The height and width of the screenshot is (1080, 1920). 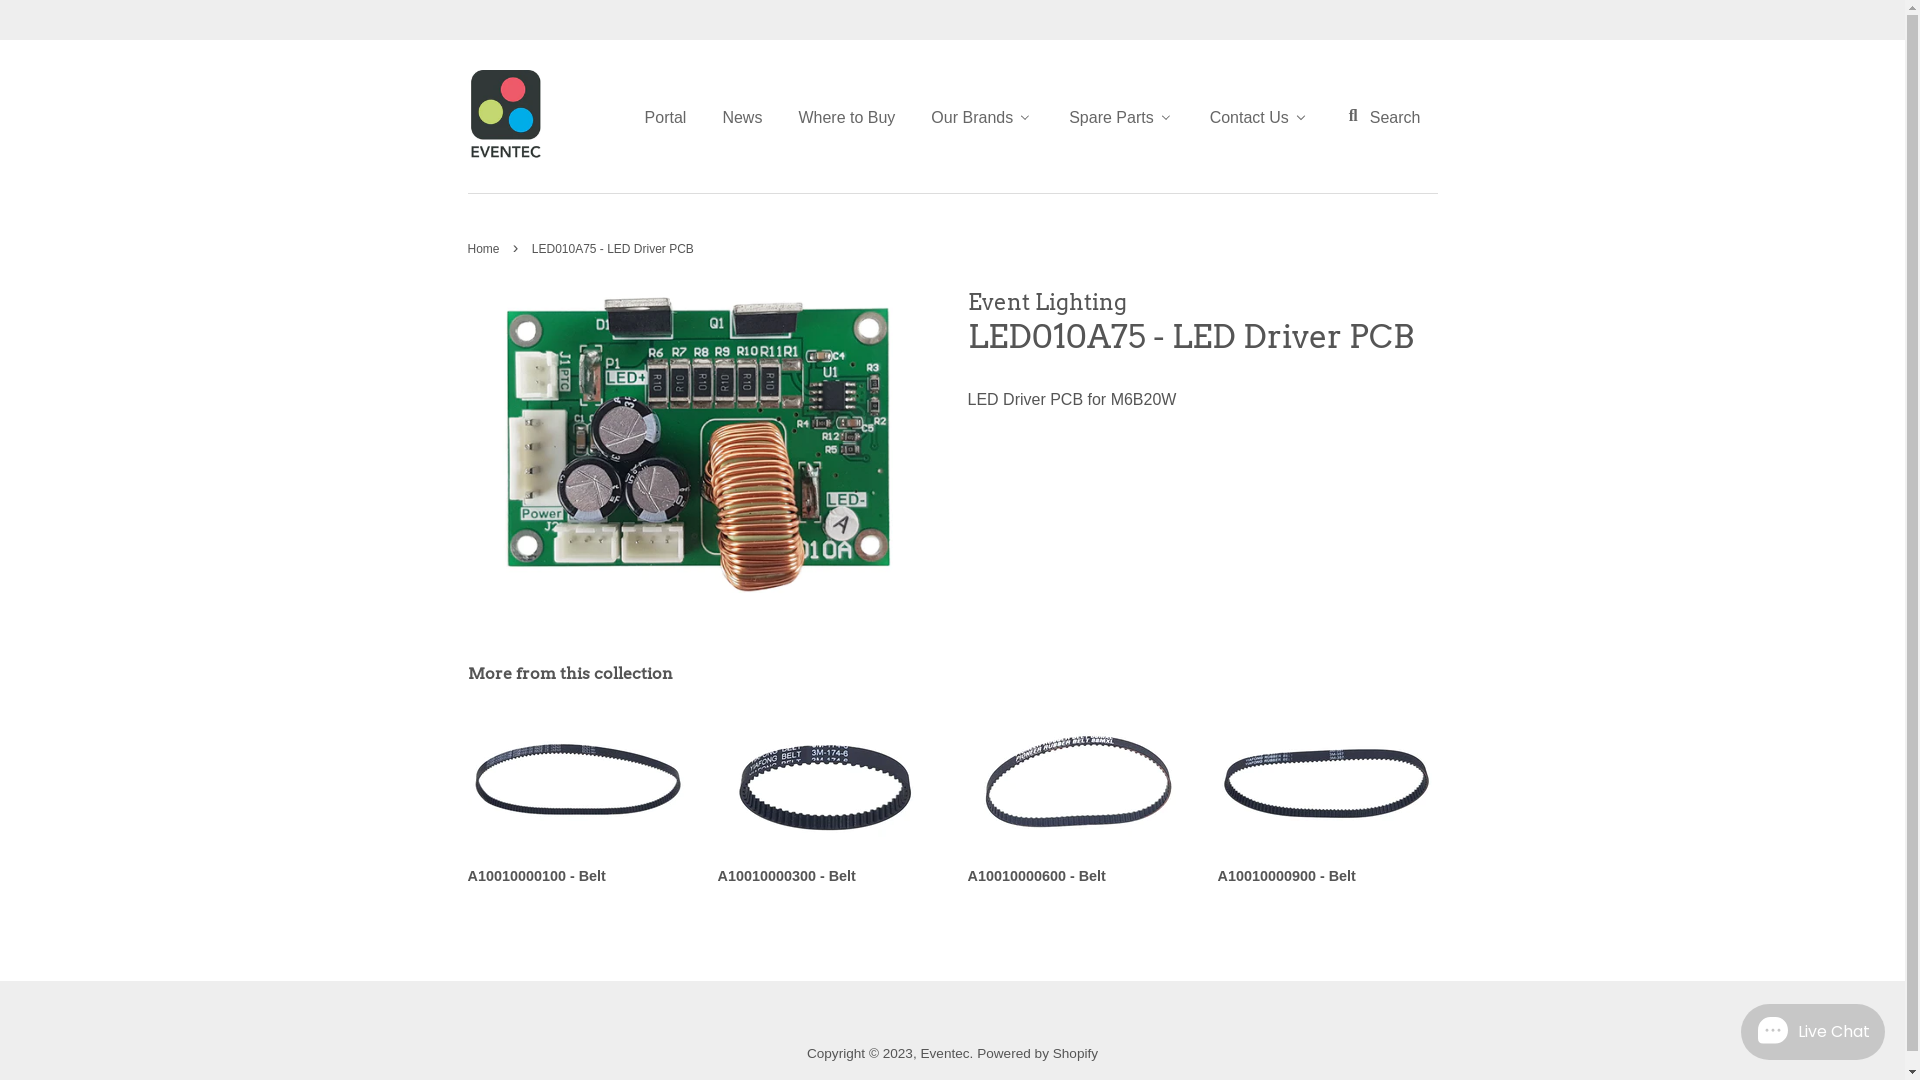 I want to click on Spare Parts, so click(x=1120, y=116).